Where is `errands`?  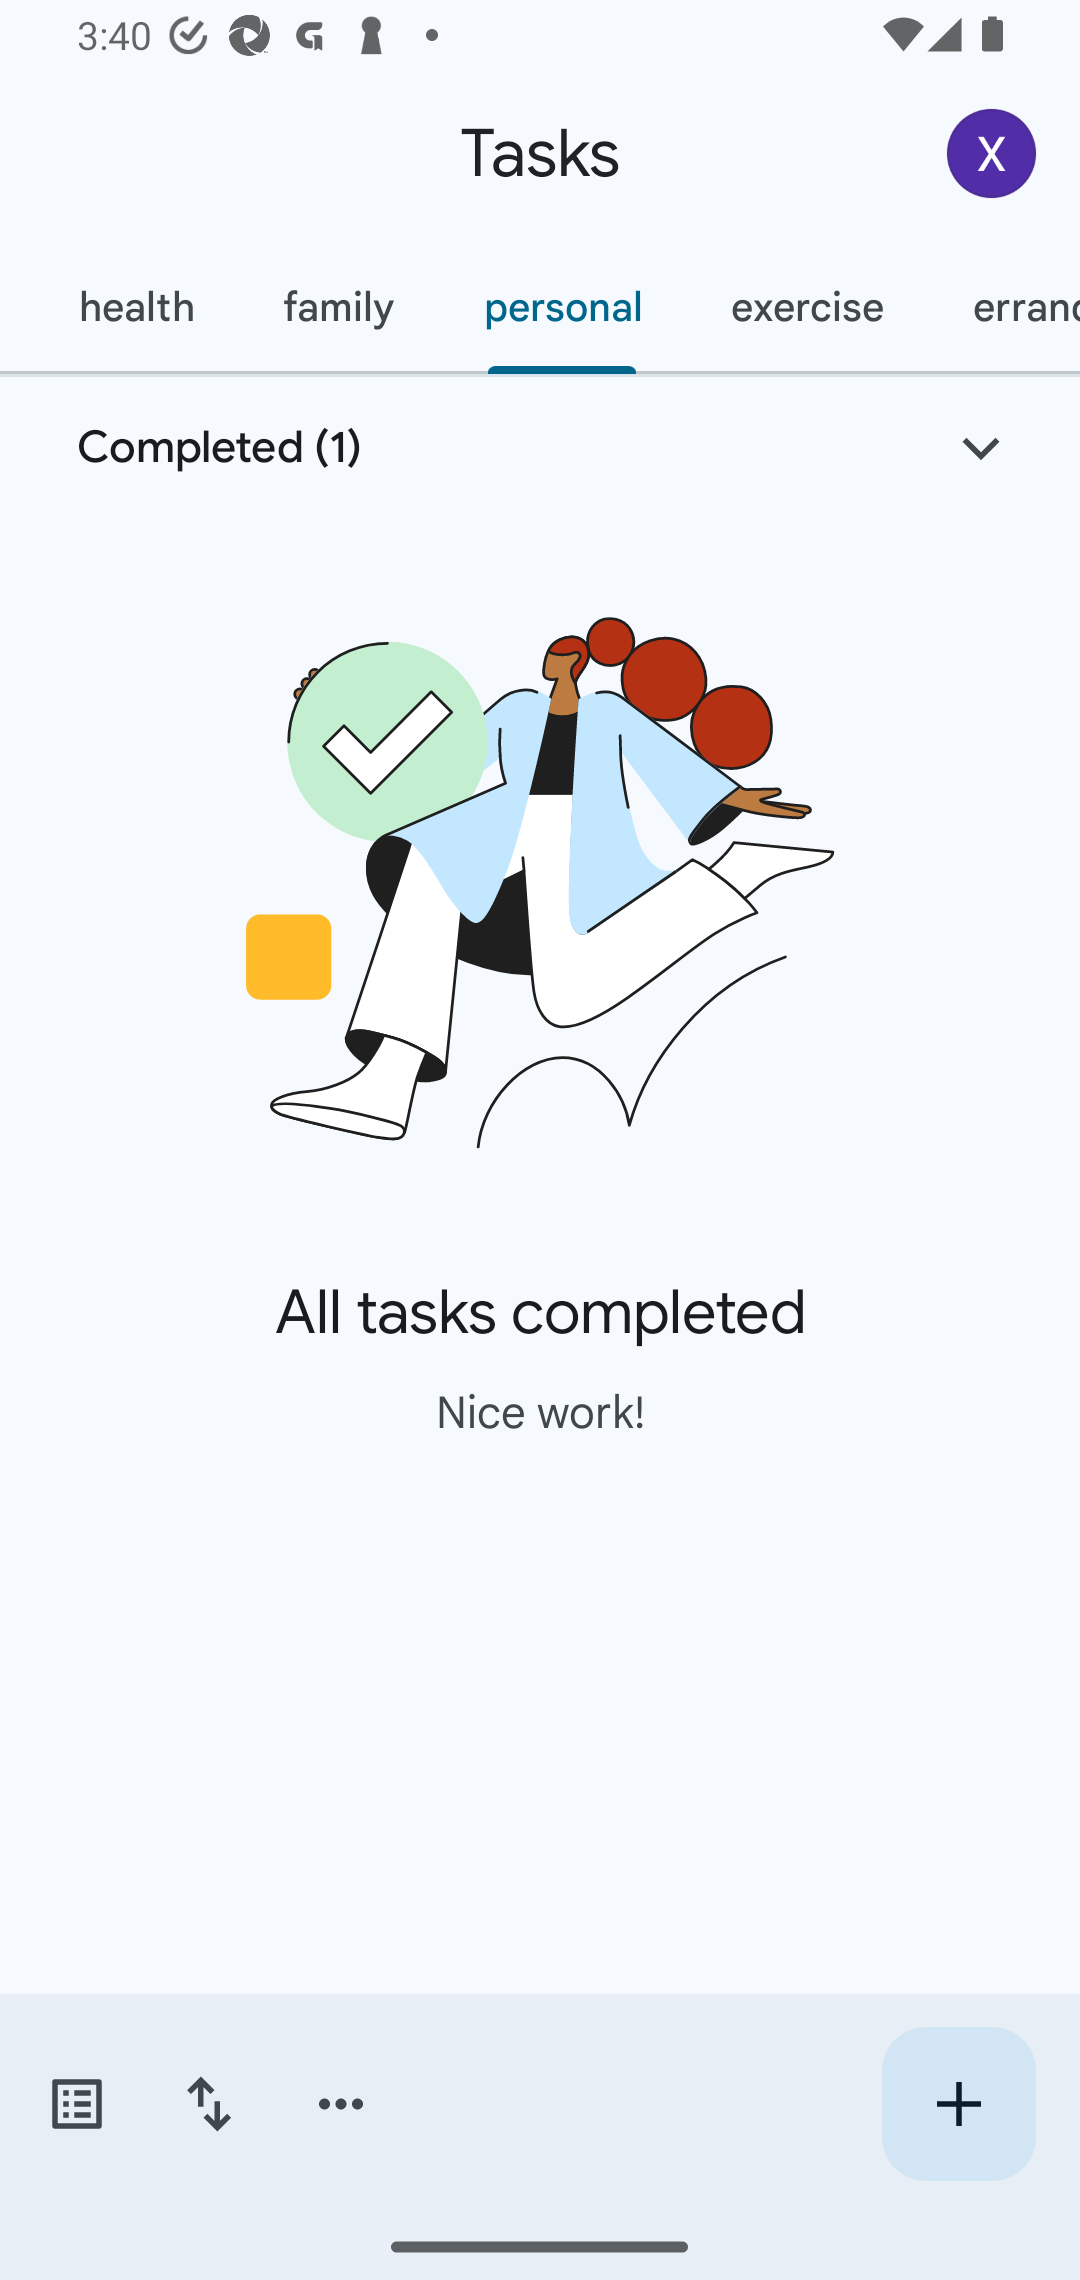
errands is located at coordinates (1004, 307).